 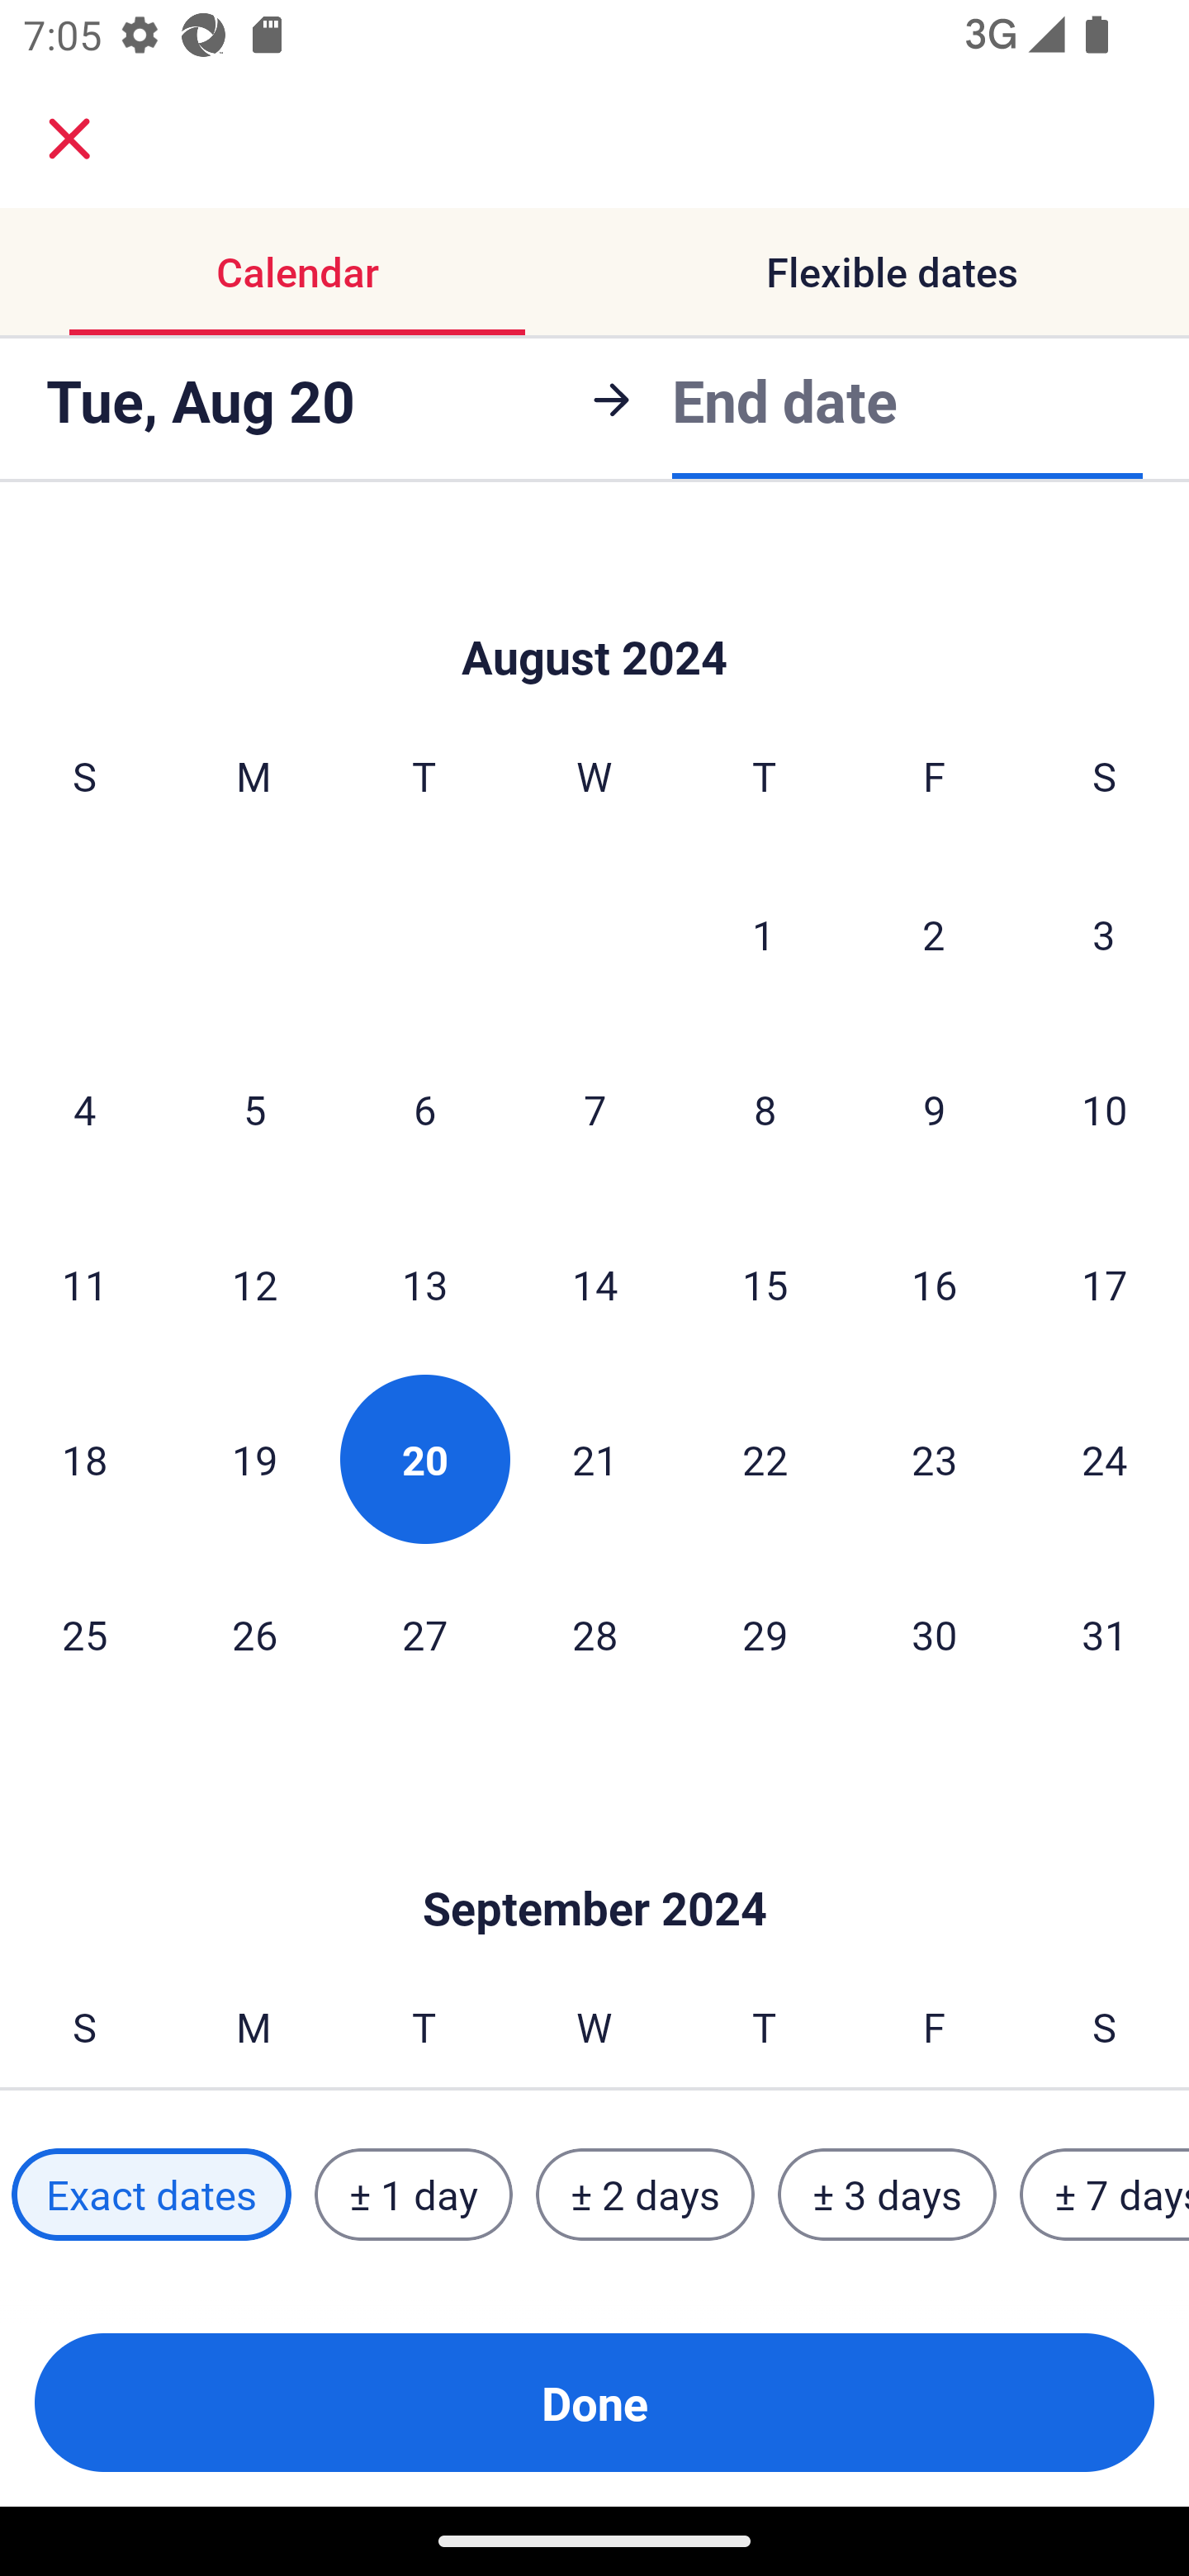 What do you see at coordinates (935, 1459) in the screenshot?
I see `23 Friday, August 23, 2024` at bounding box center [935, 1459].